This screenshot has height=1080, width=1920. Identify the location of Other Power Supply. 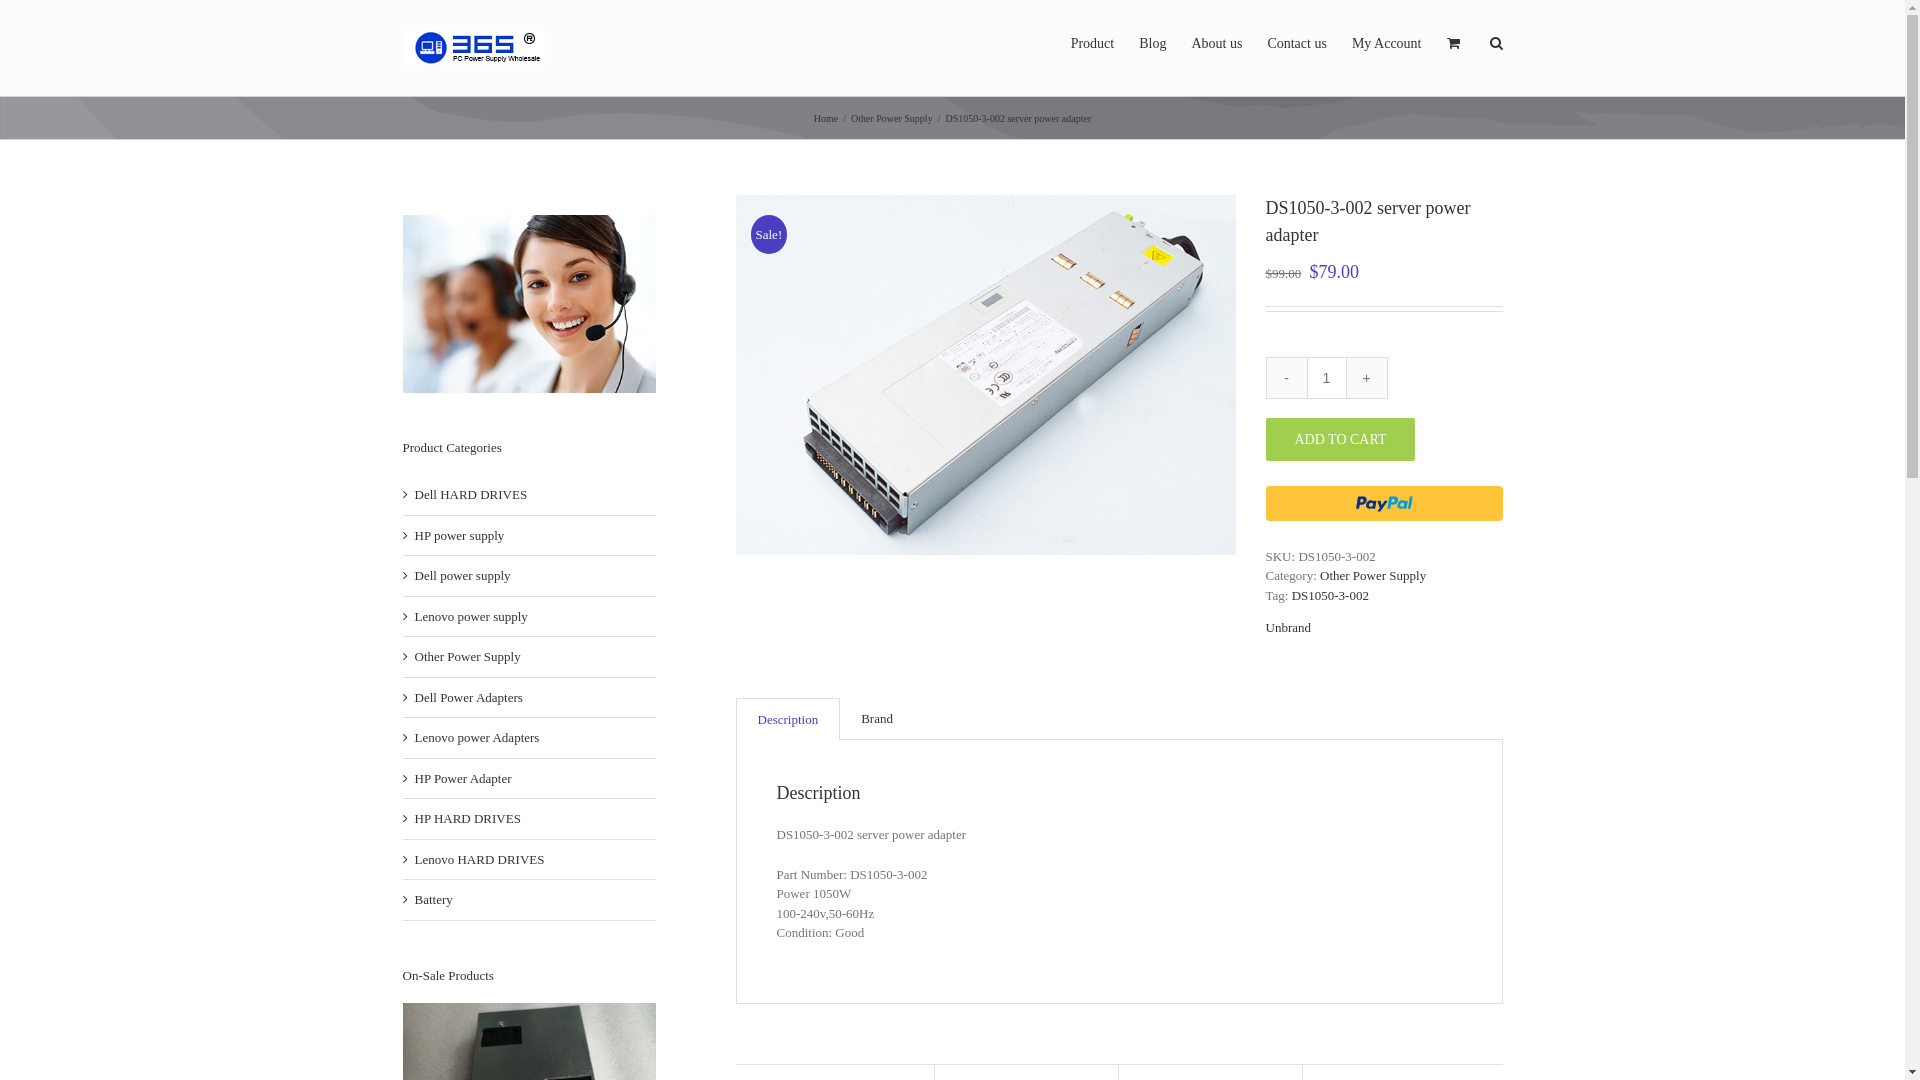
(1373, 576).